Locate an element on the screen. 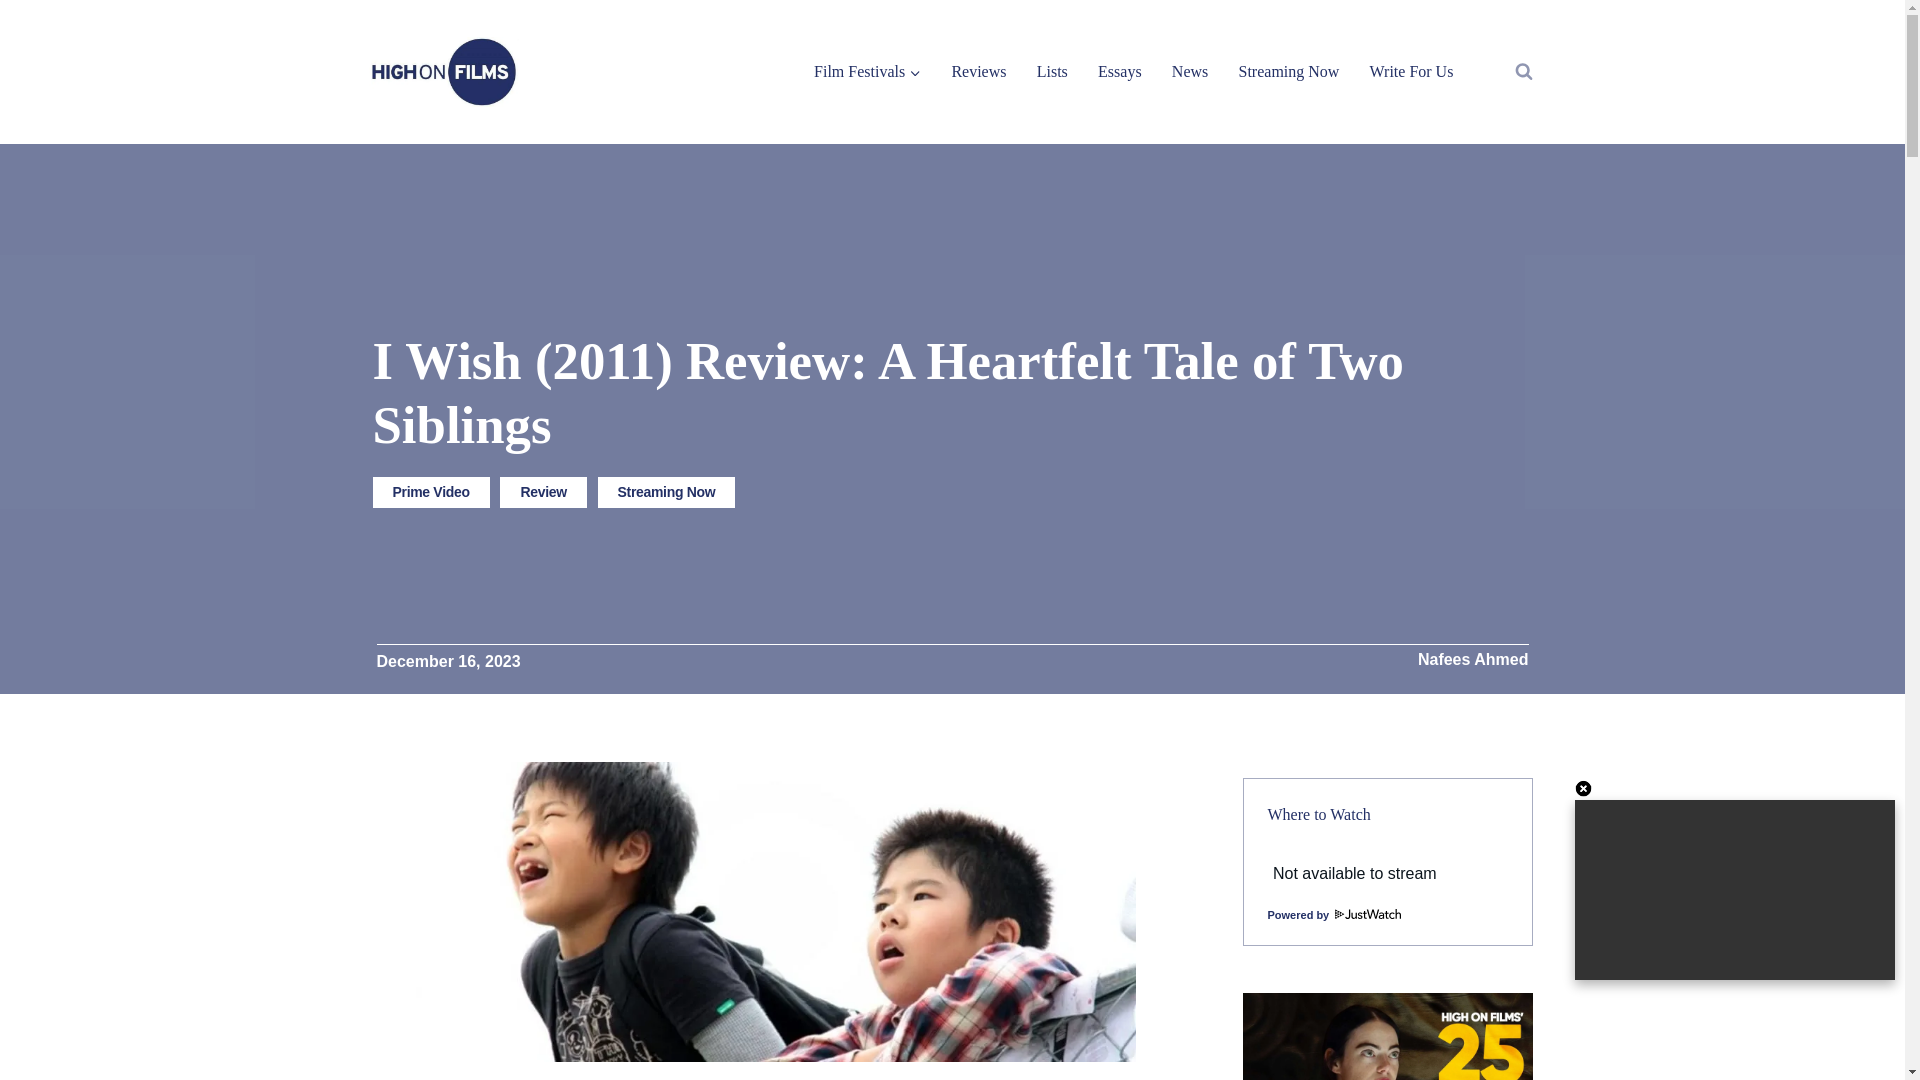  Film Festivals is located at coordinates (867, 70).